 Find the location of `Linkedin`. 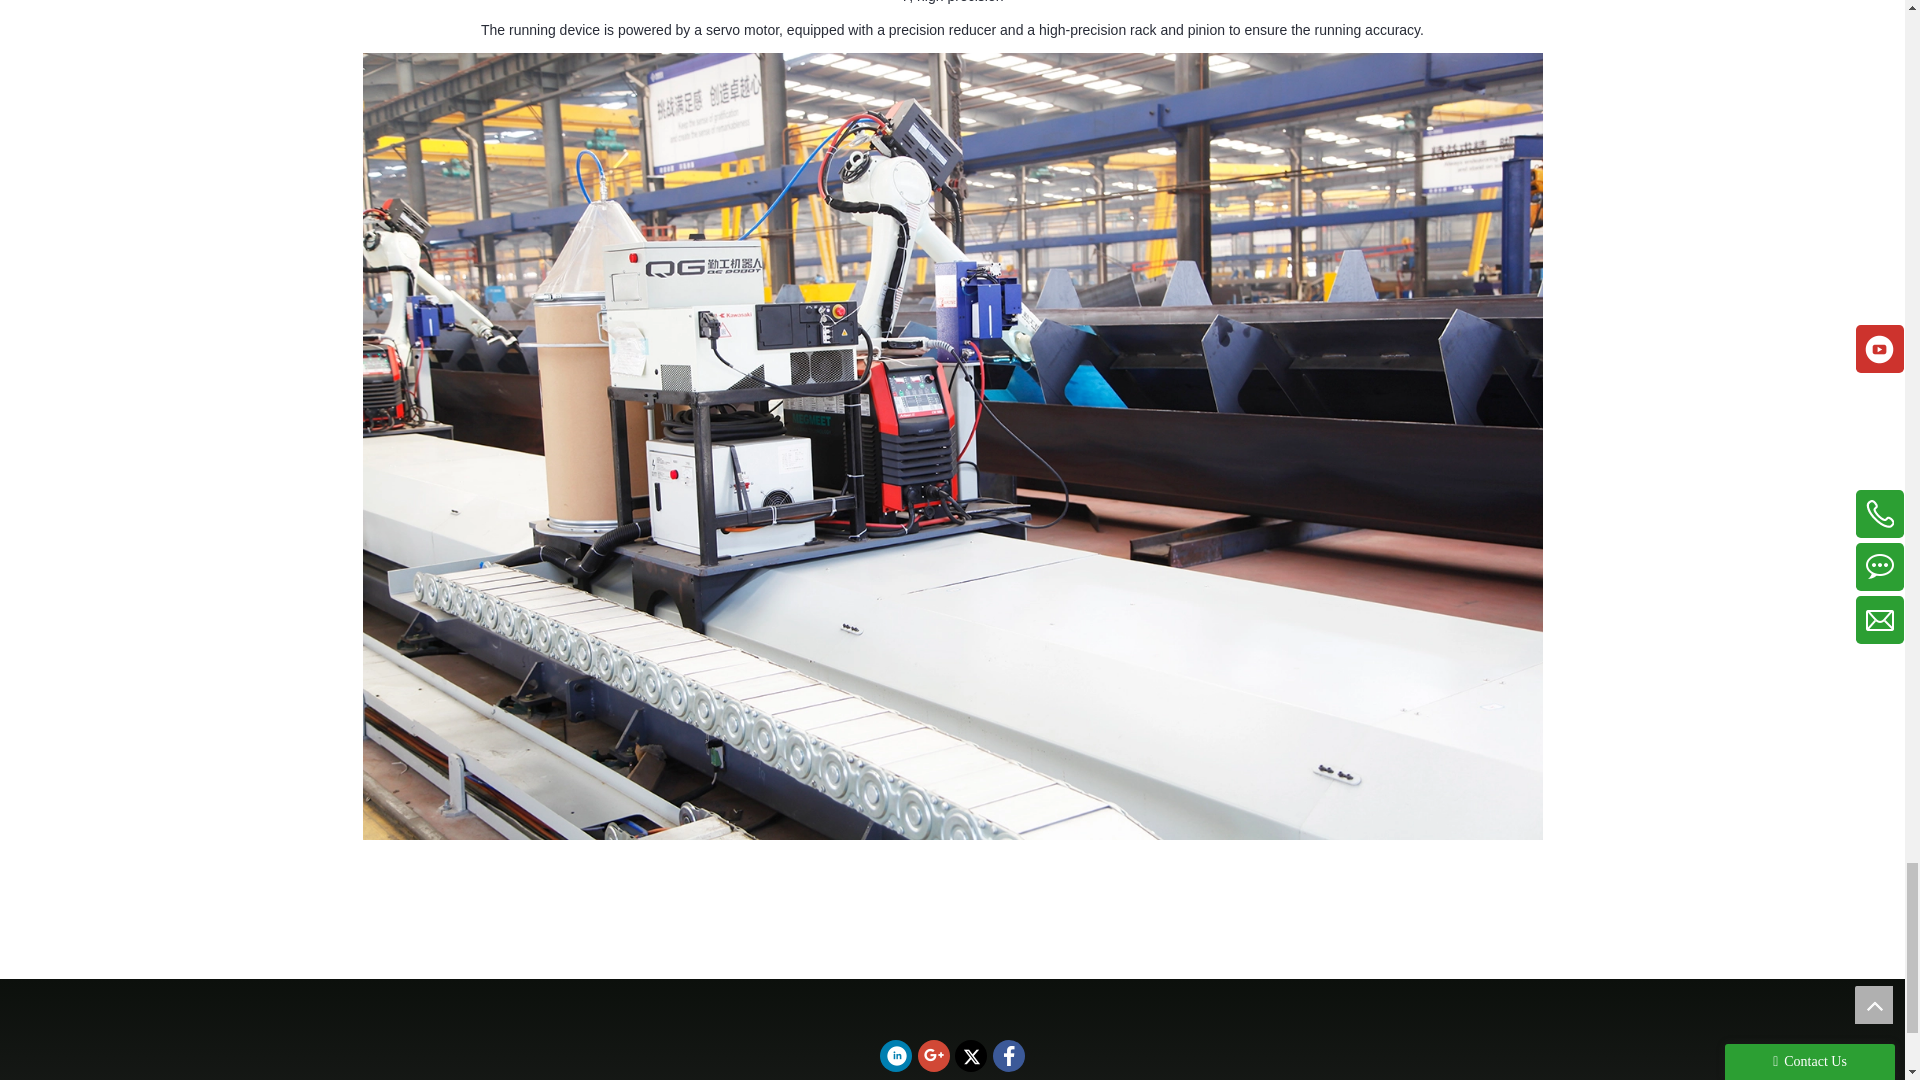

Linkedin is located at coordinates (896, 1056).